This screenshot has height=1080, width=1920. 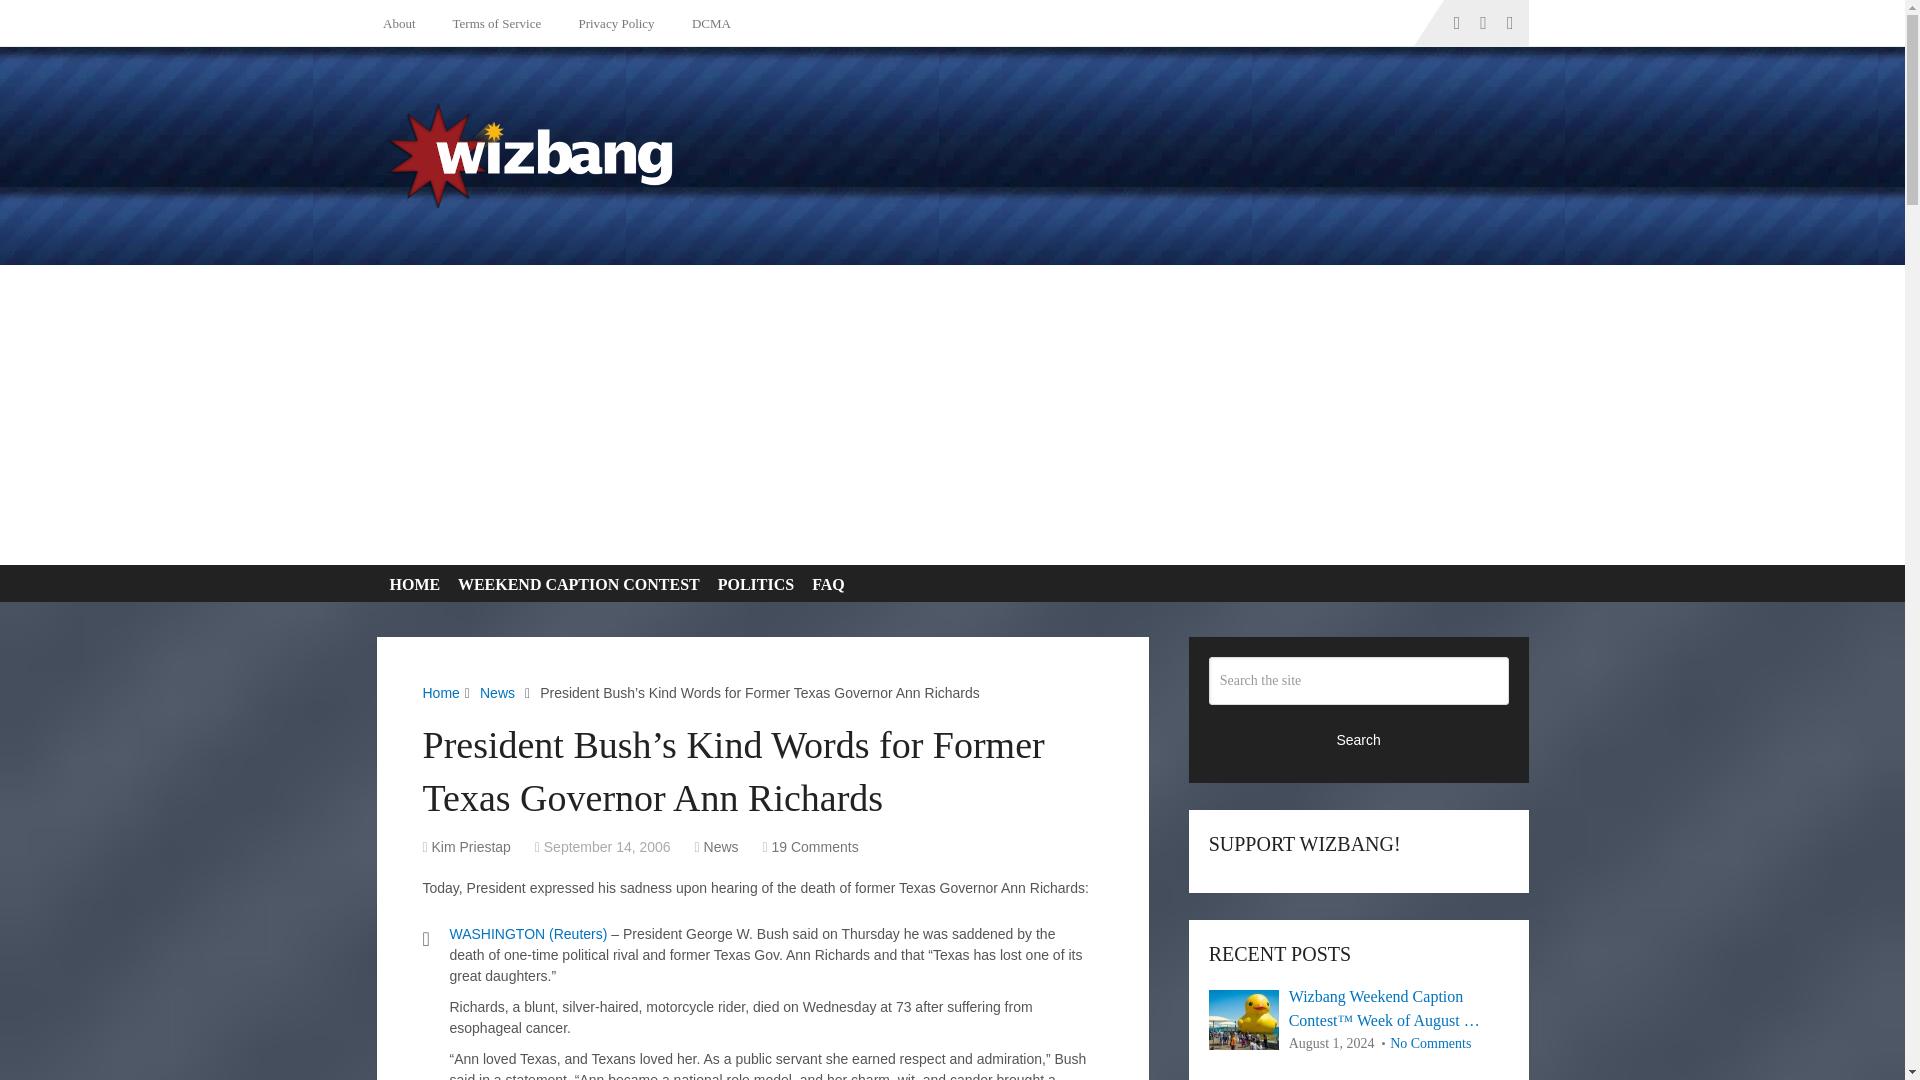 What do you see at coordinates (824, 584) in the screenshot?
I see `FAQ` at bounding box center [824, 584].